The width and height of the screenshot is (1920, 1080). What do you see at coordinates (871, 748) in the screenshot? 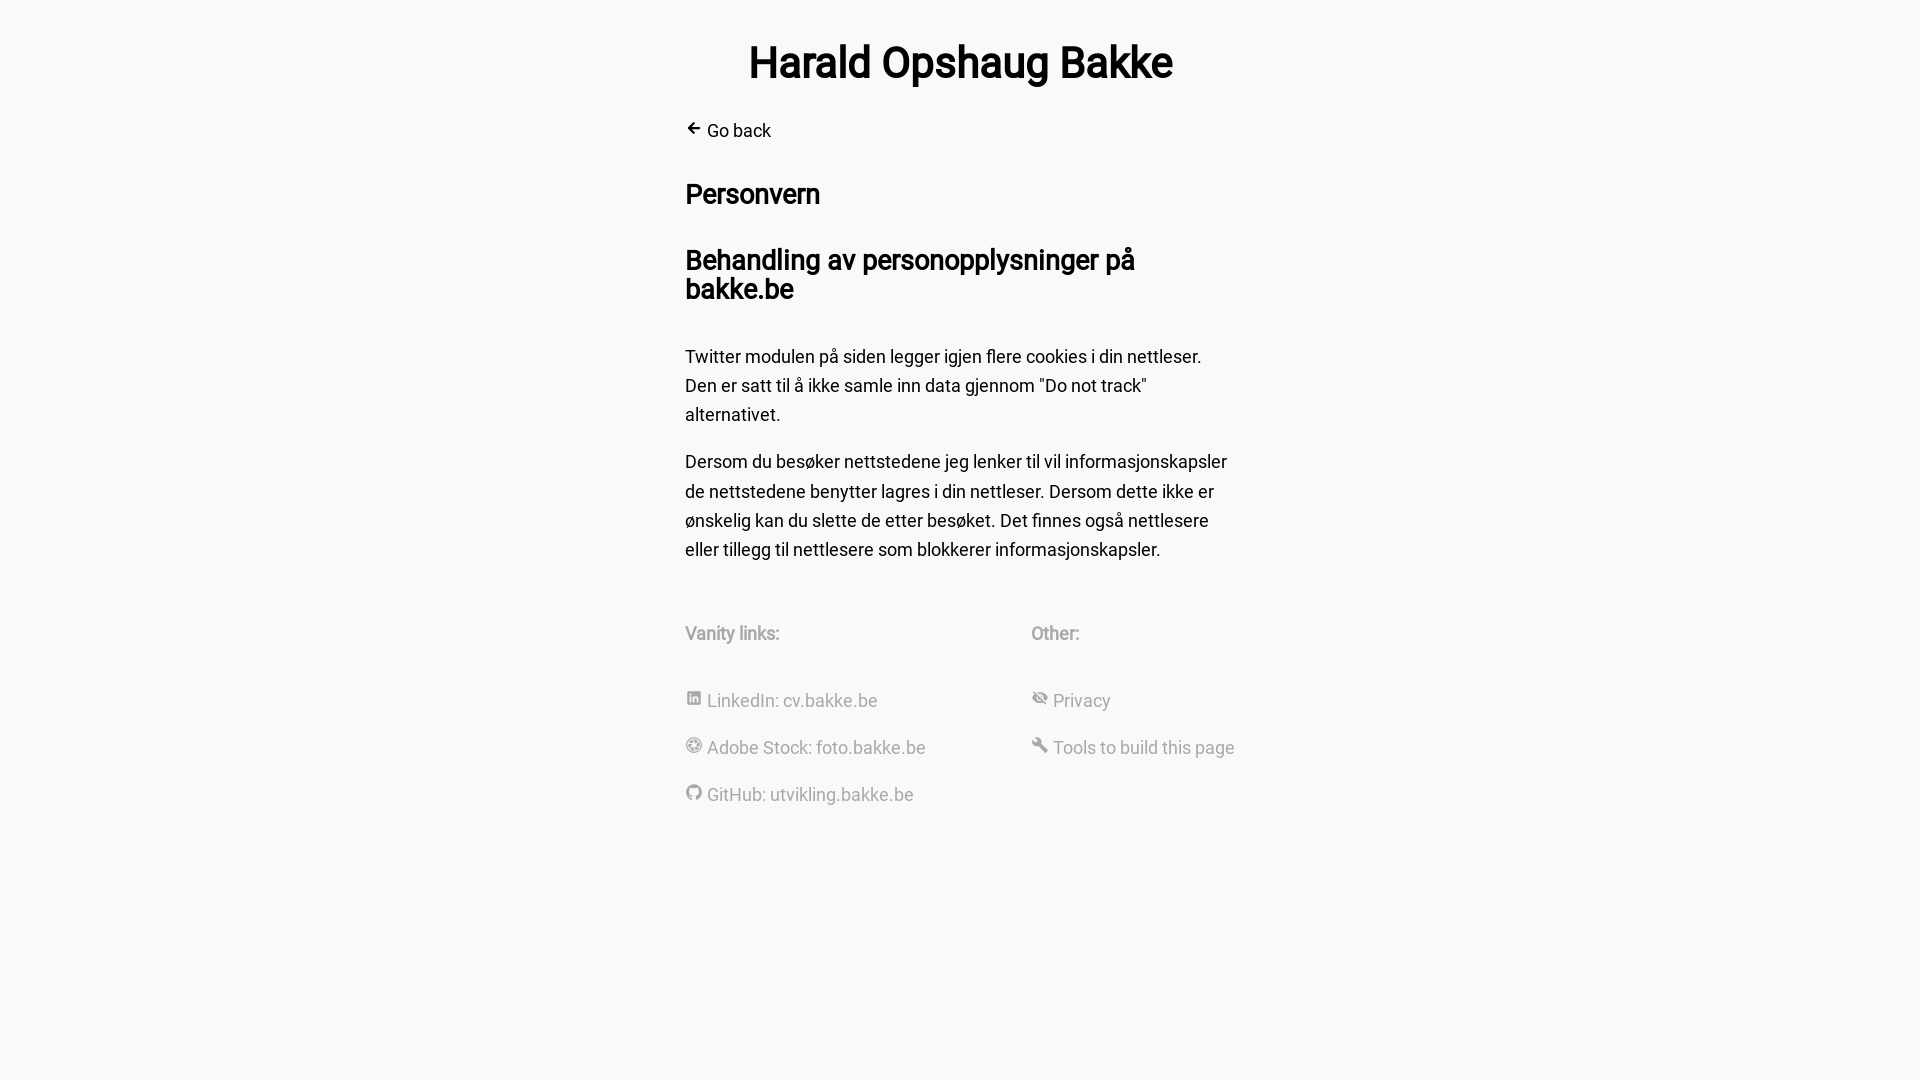
I see `foto.bakke.be` at bounding box center [871, 748].